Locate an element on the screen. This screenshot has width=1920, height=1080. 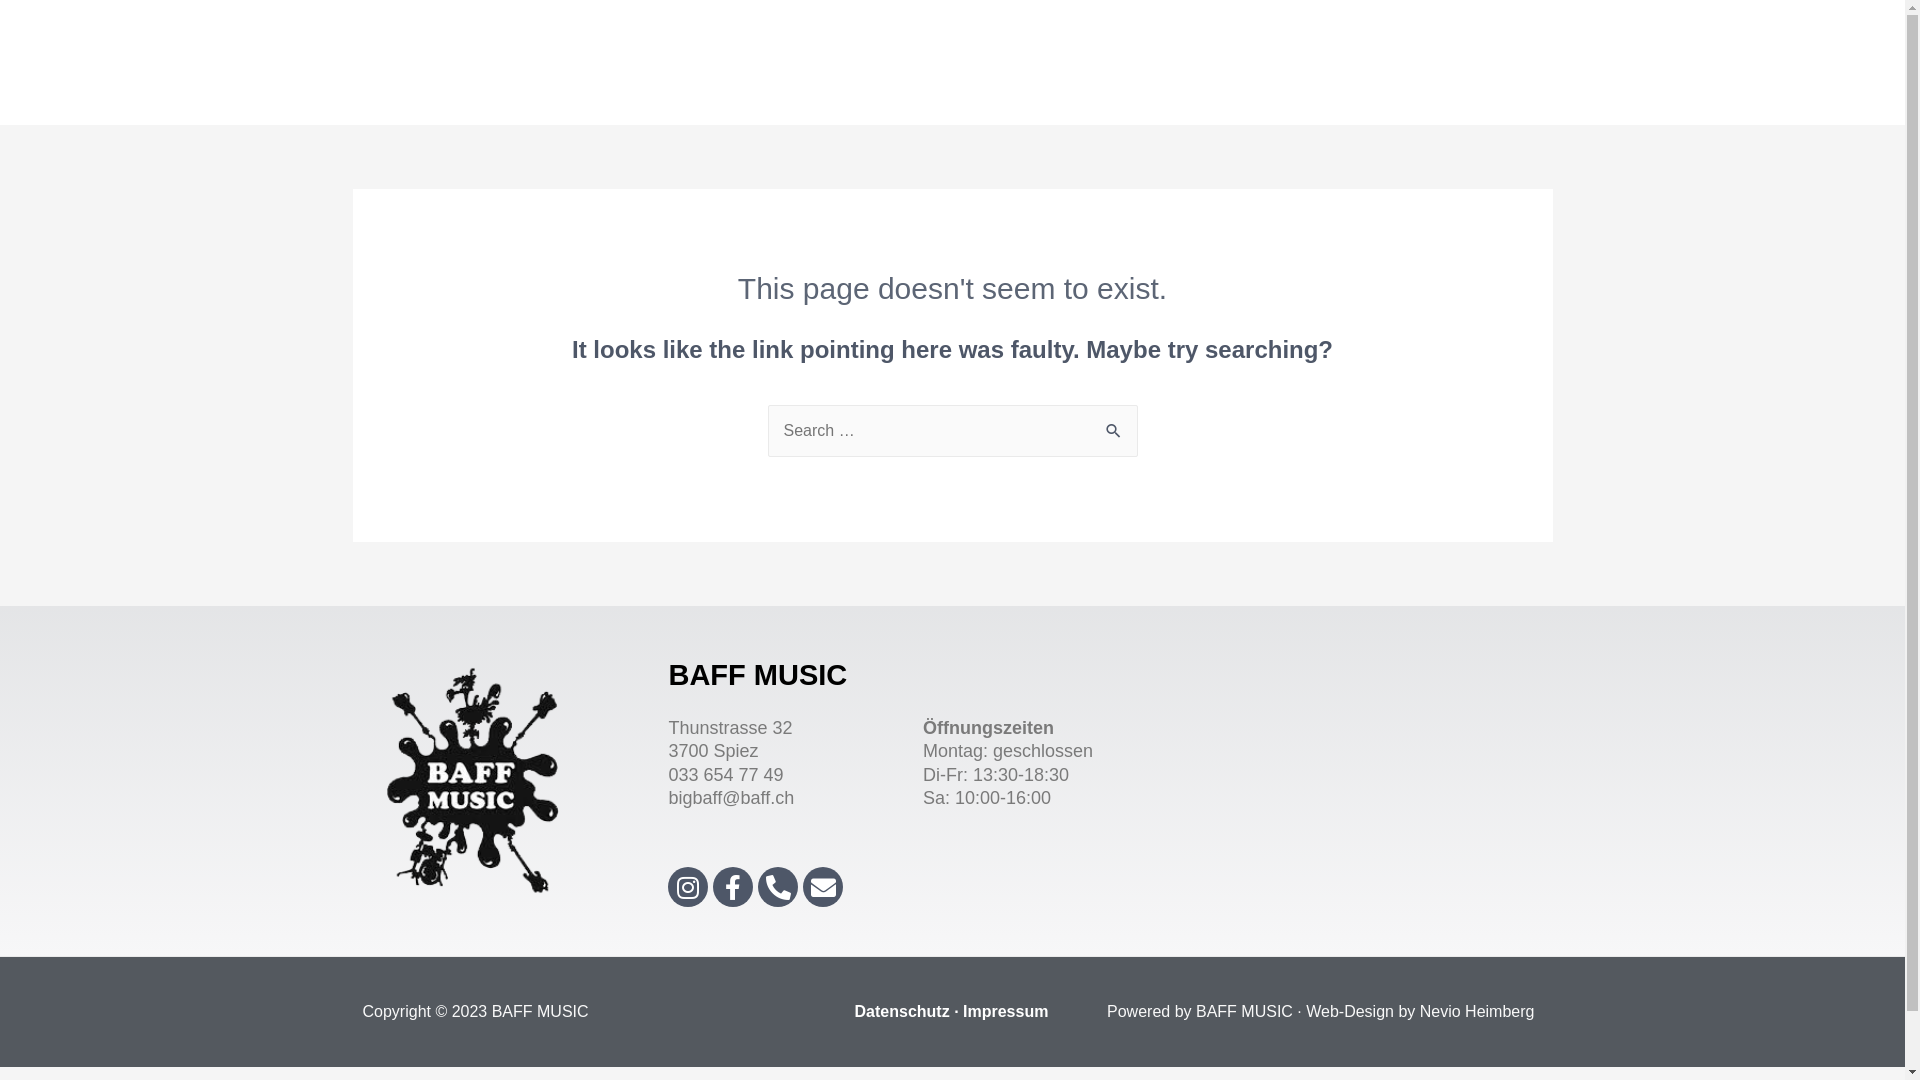
Search is located at coordinates (1114, 426).